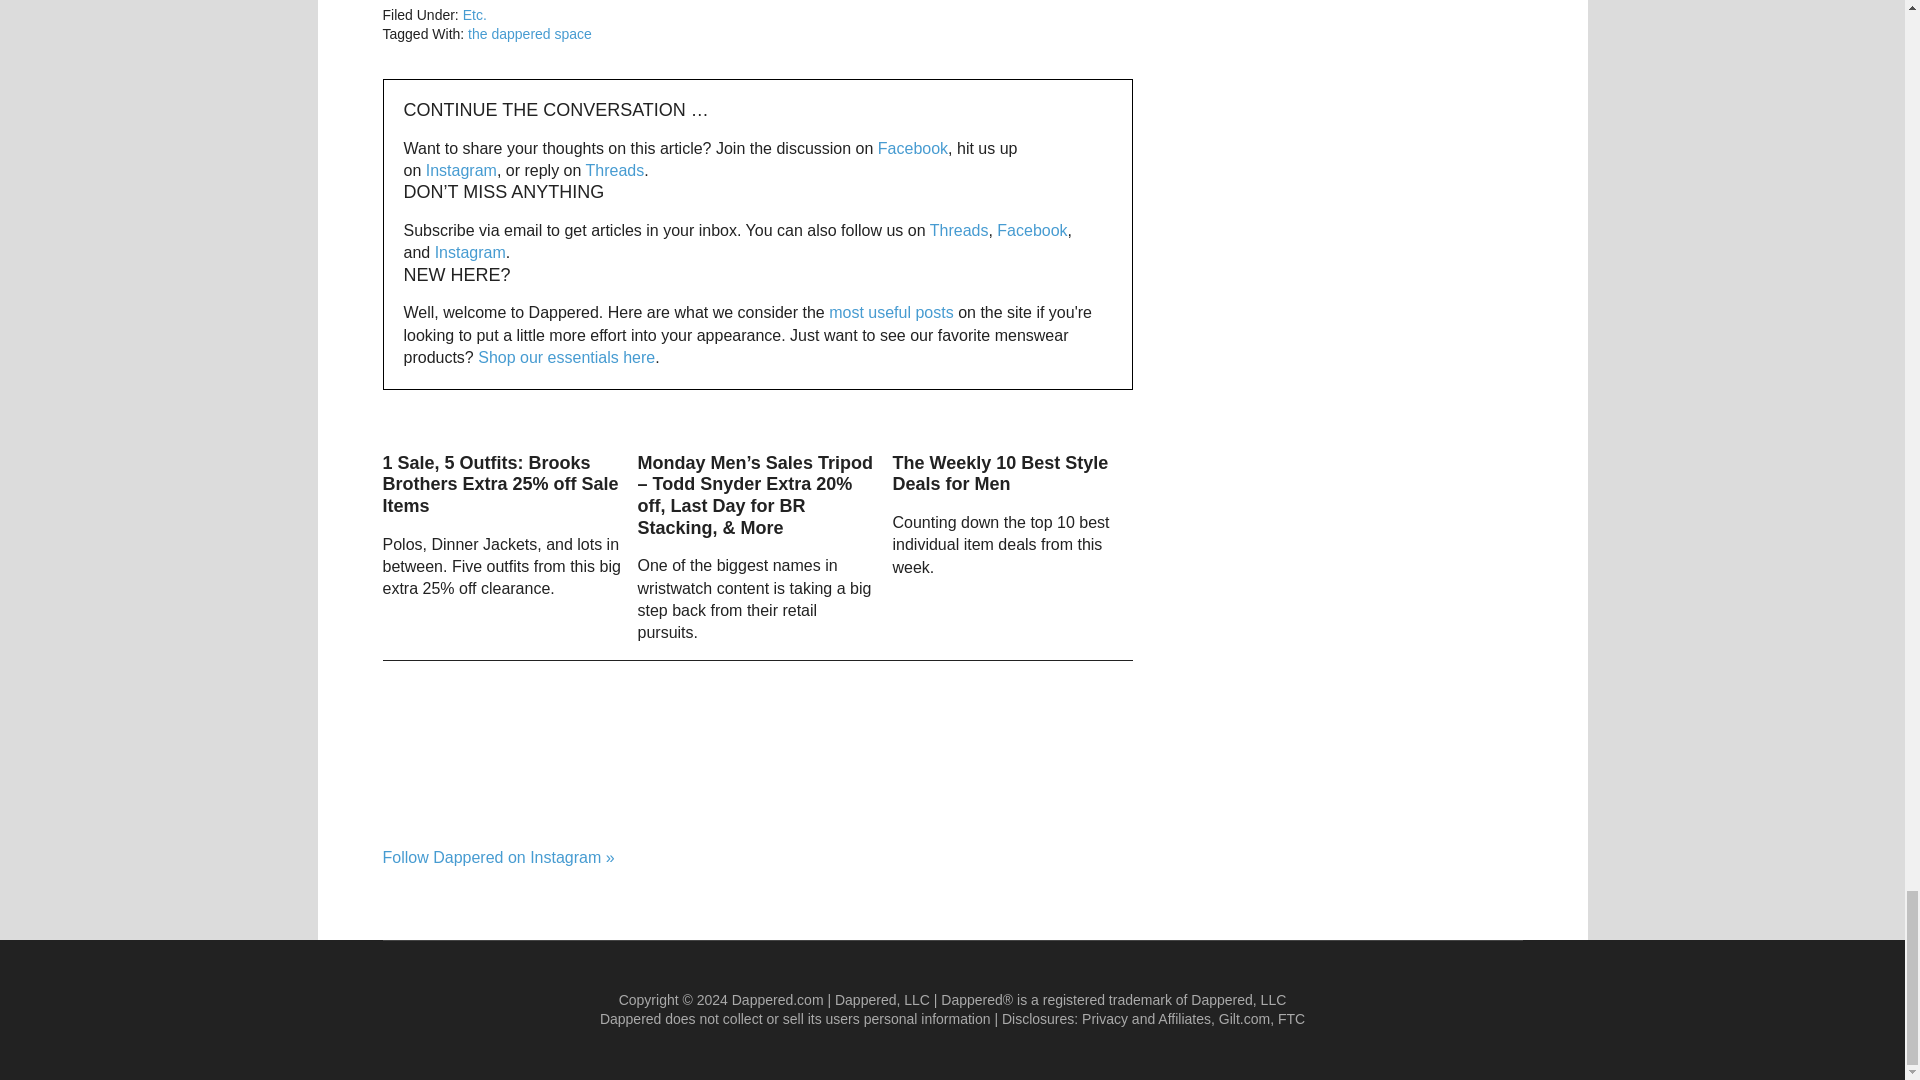 This screenshot has width=1920, height=1080. What do you see at coordinates (912, 148) in the screenshot?
I see `Facebook` at bounding box center [912, 148].